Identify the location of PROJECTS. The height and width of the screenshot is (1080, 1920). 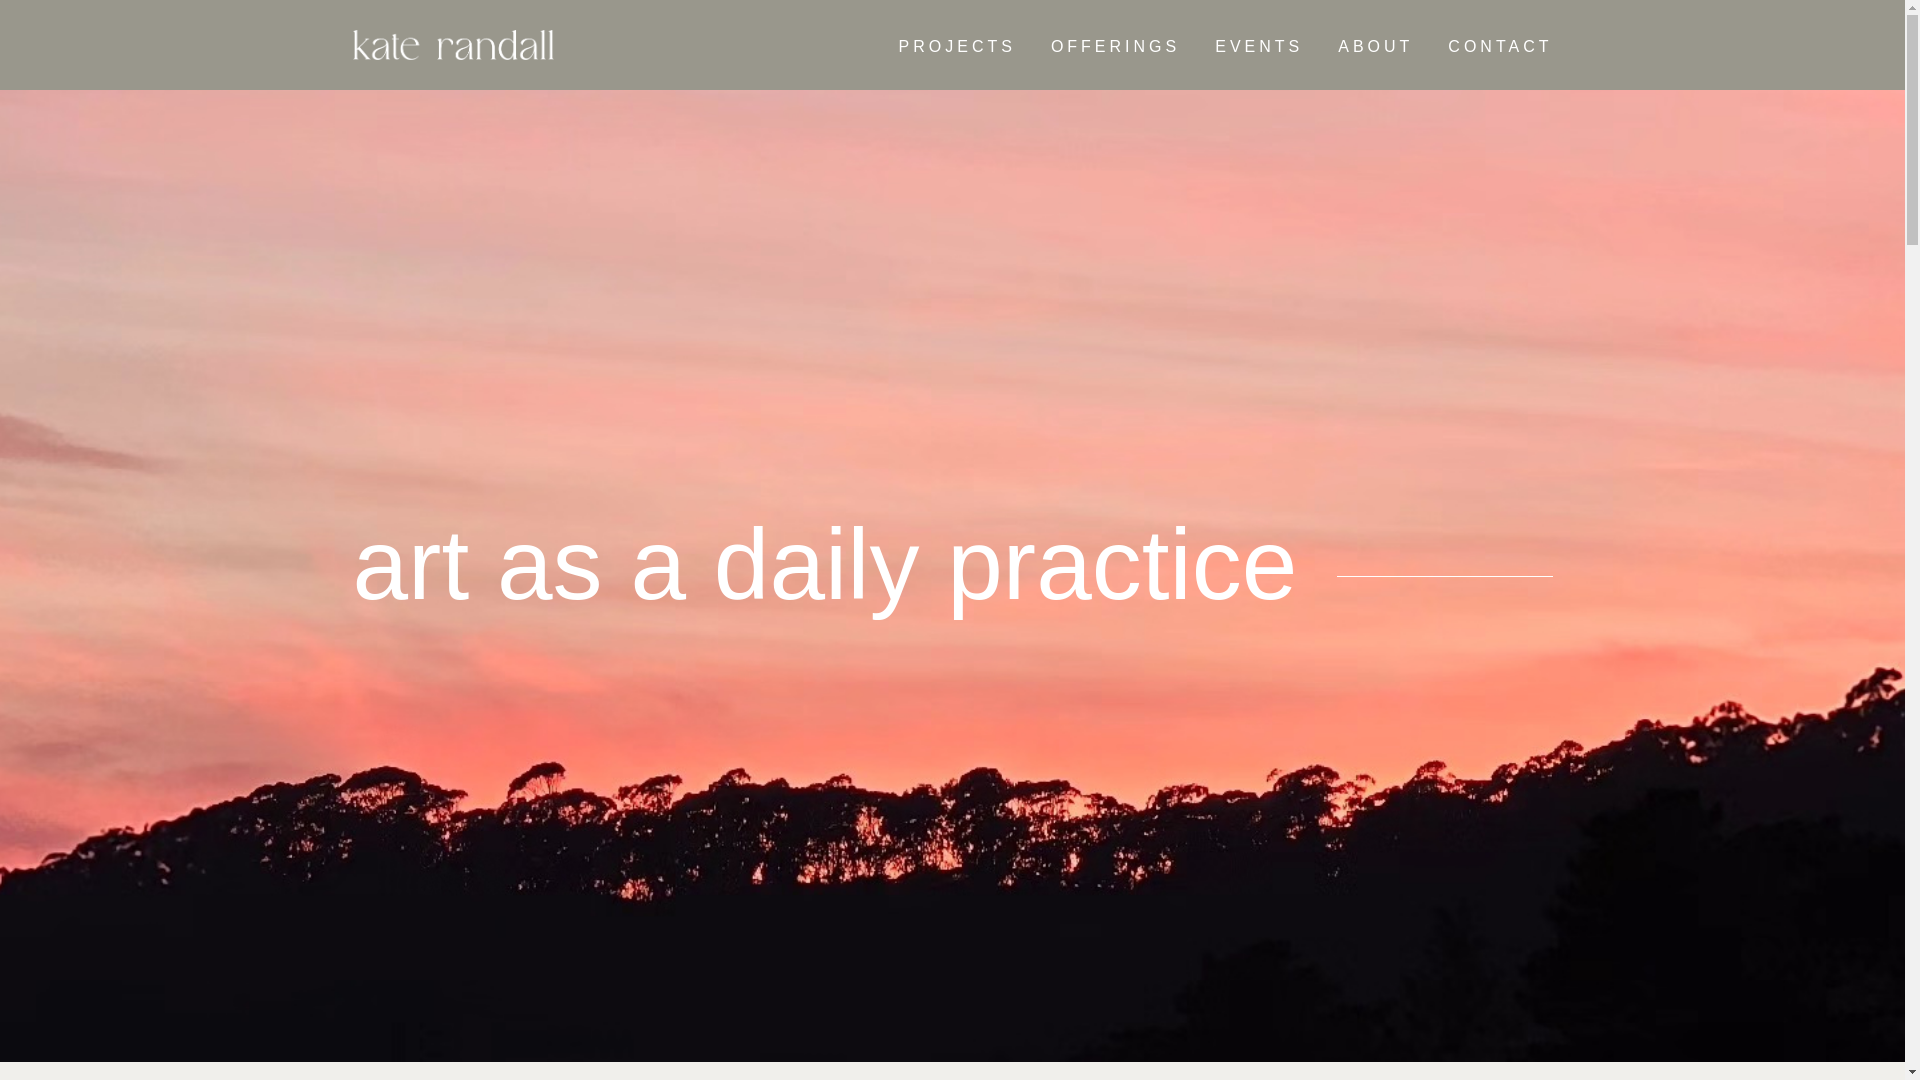
(956, 46).